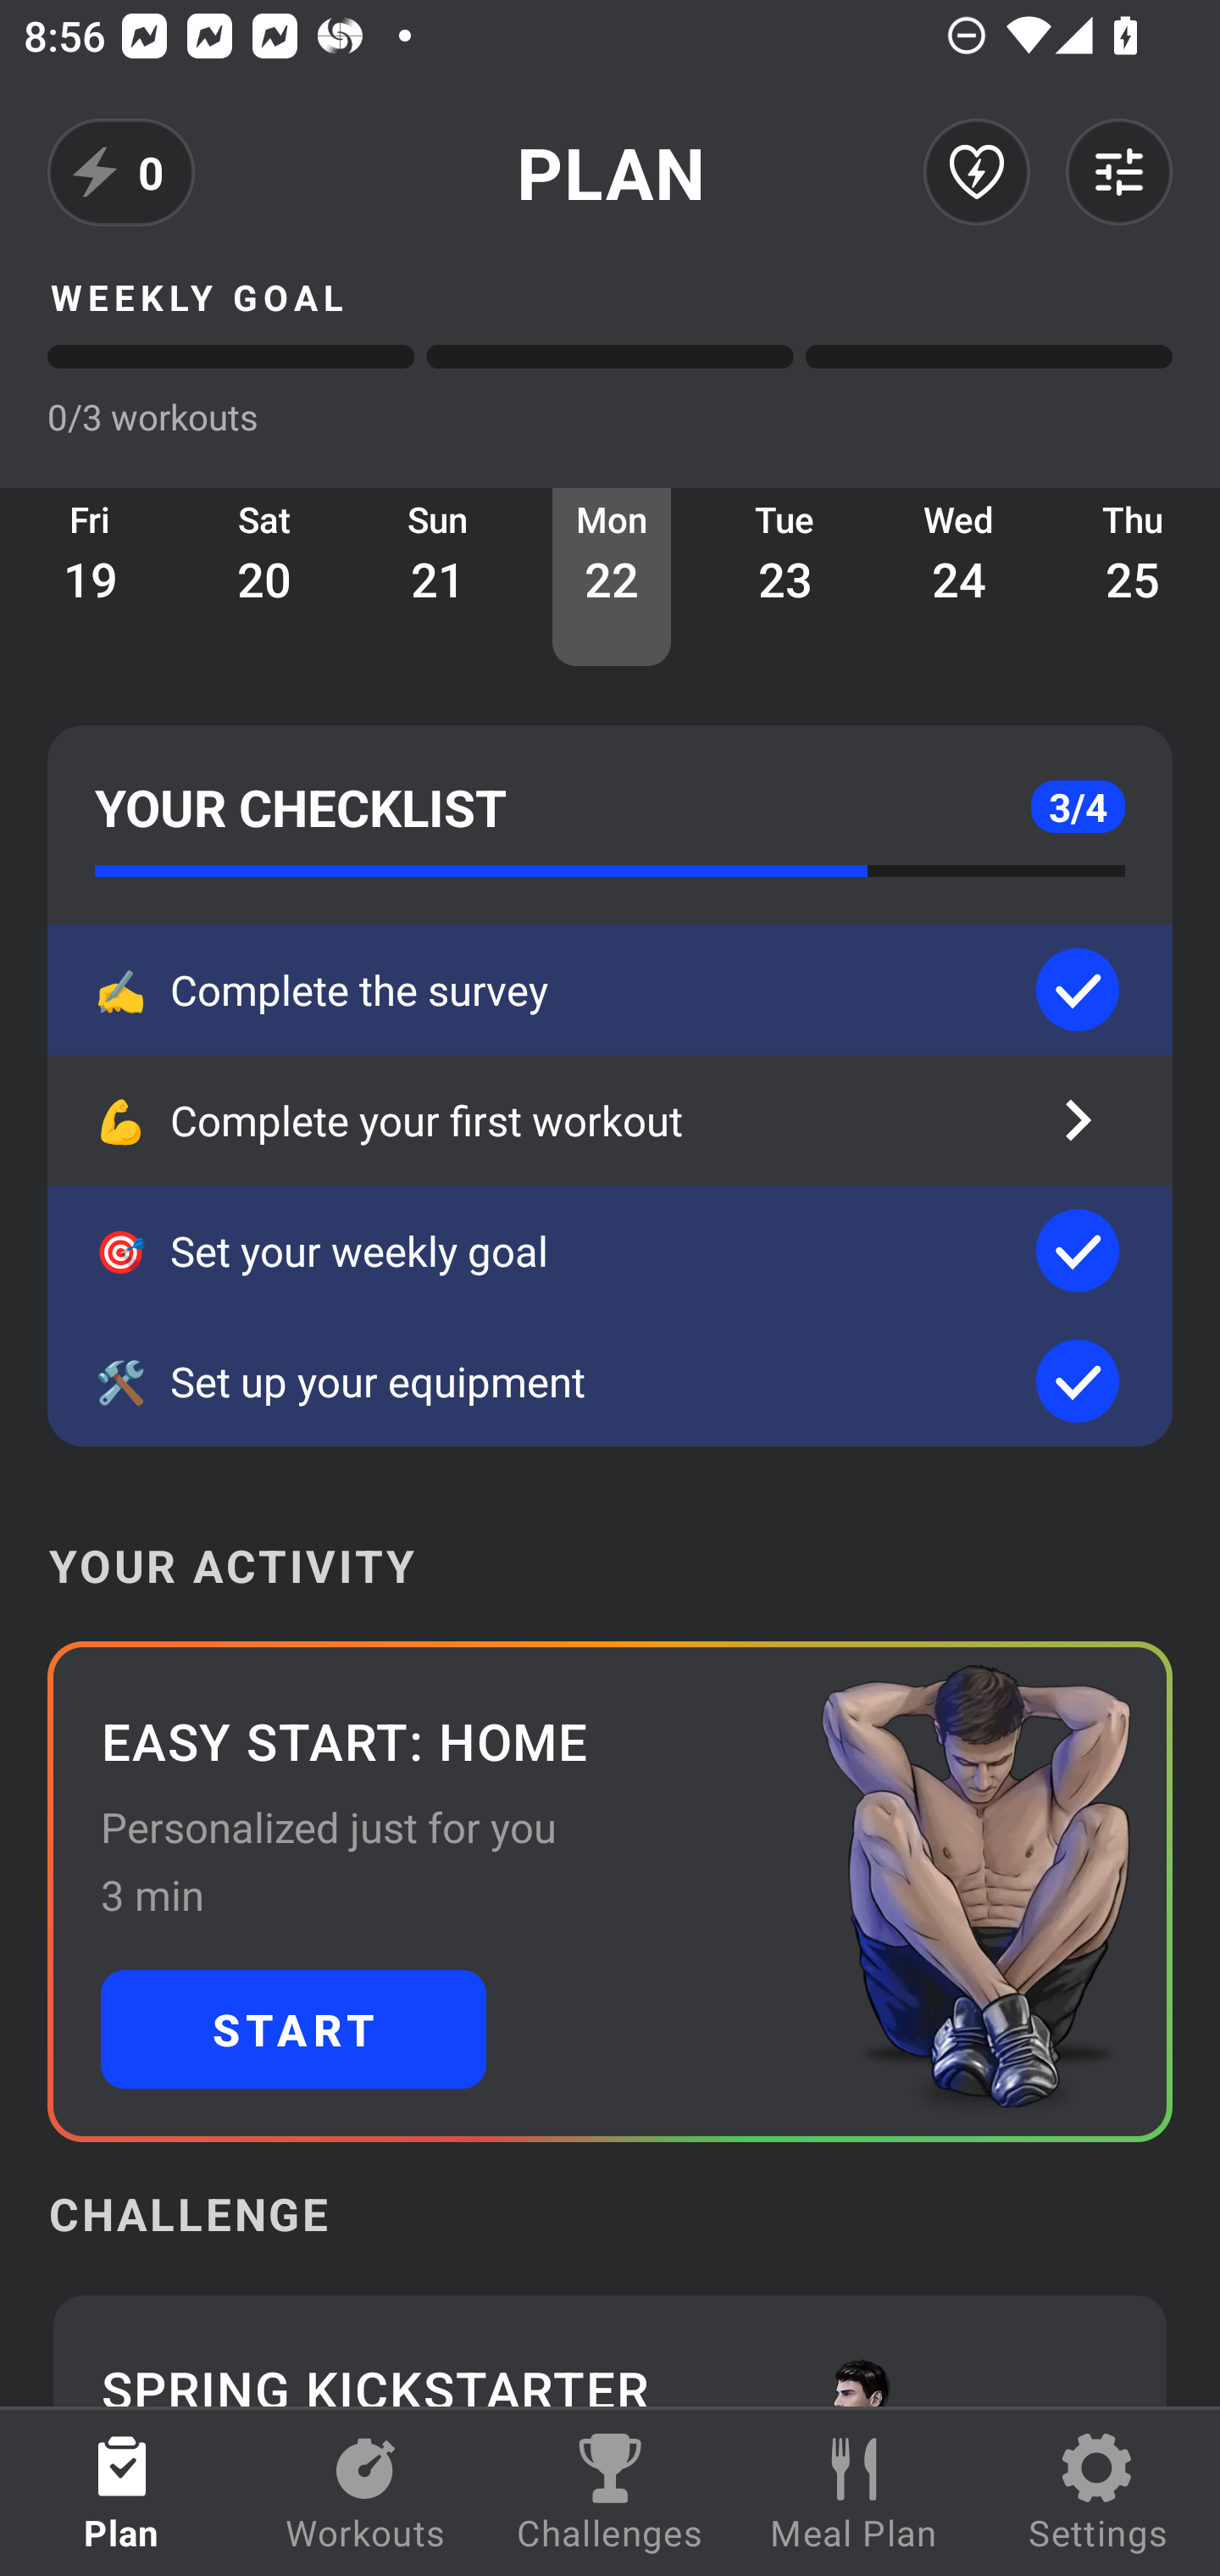 The width and height of the screenshot is (1220, 2576). What do you see at coordinates (854, 2493) in the screenshot?
I see ` Meal Plan ` at bounding box center [854, 2493].